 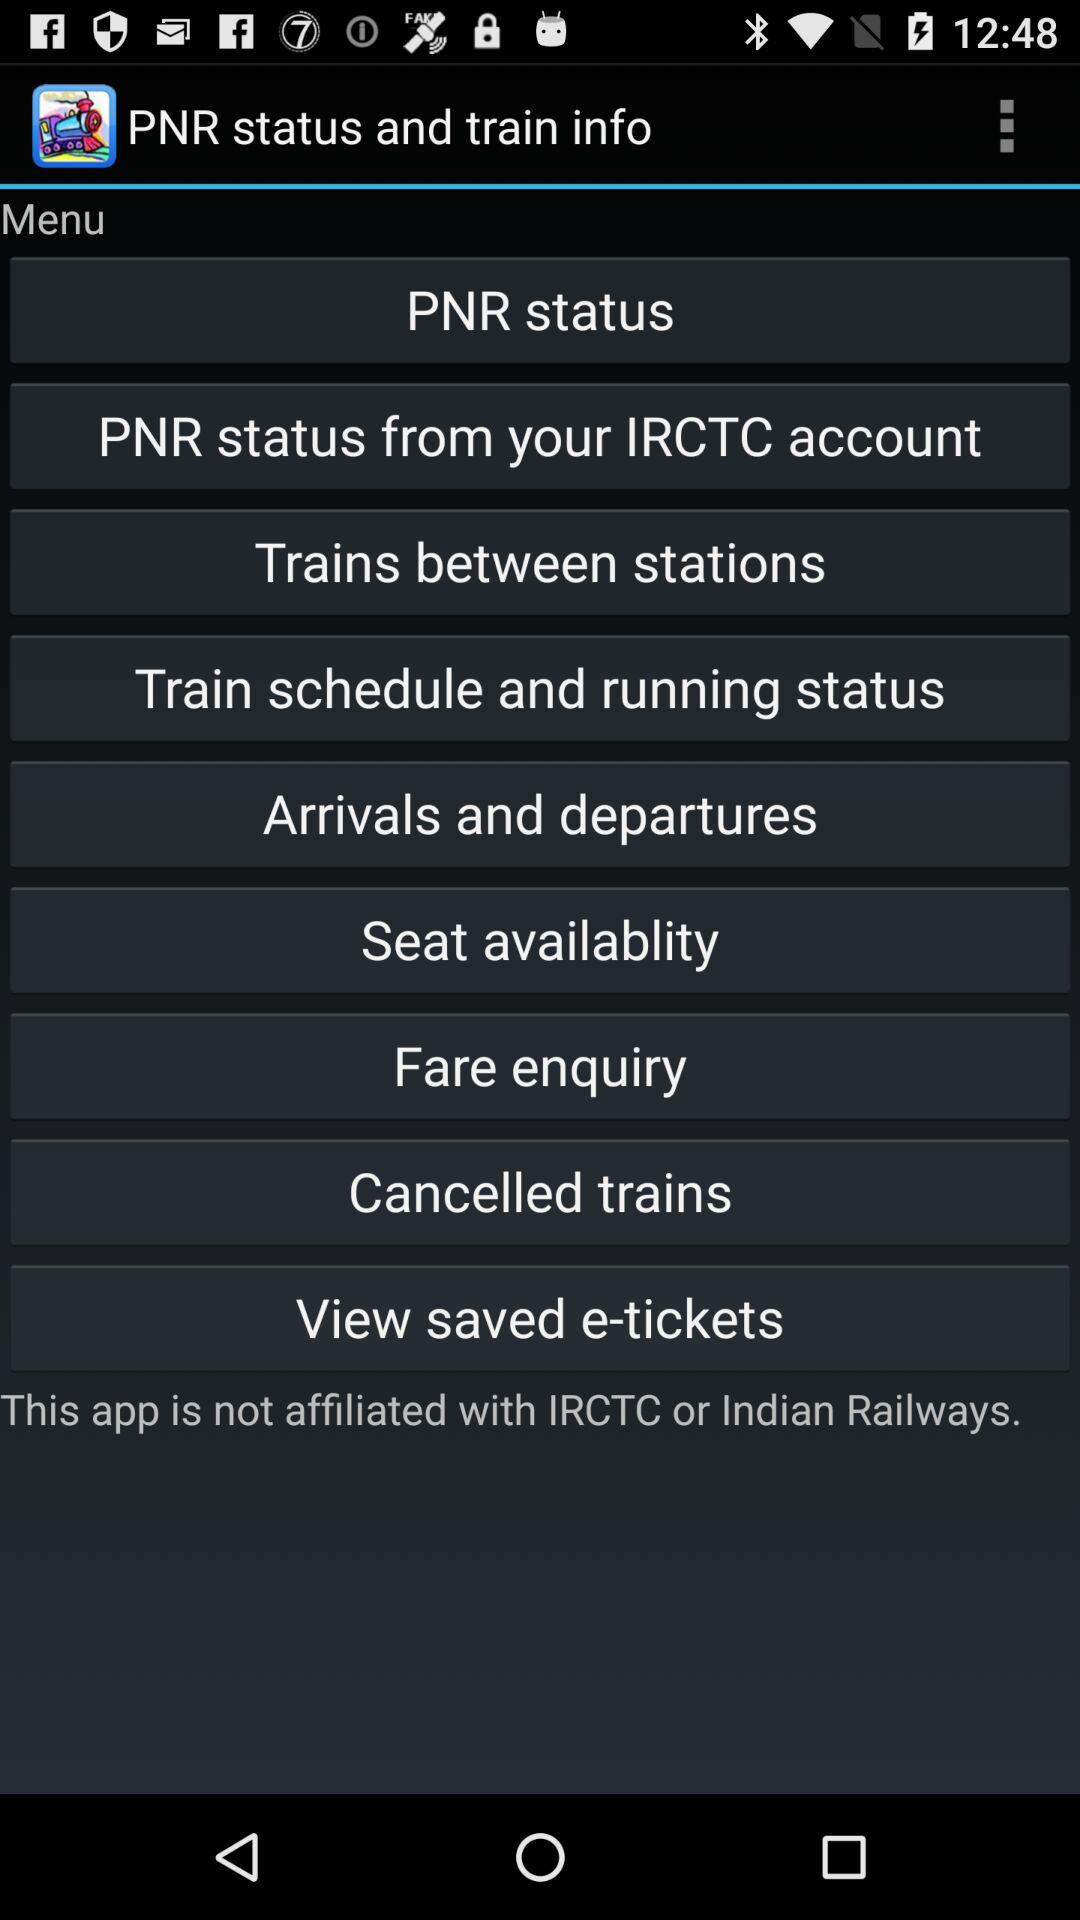 What do you see at coordinates (74, 126) in the screenshot?
I see `go to above menu` at bounding box center [74, 126].